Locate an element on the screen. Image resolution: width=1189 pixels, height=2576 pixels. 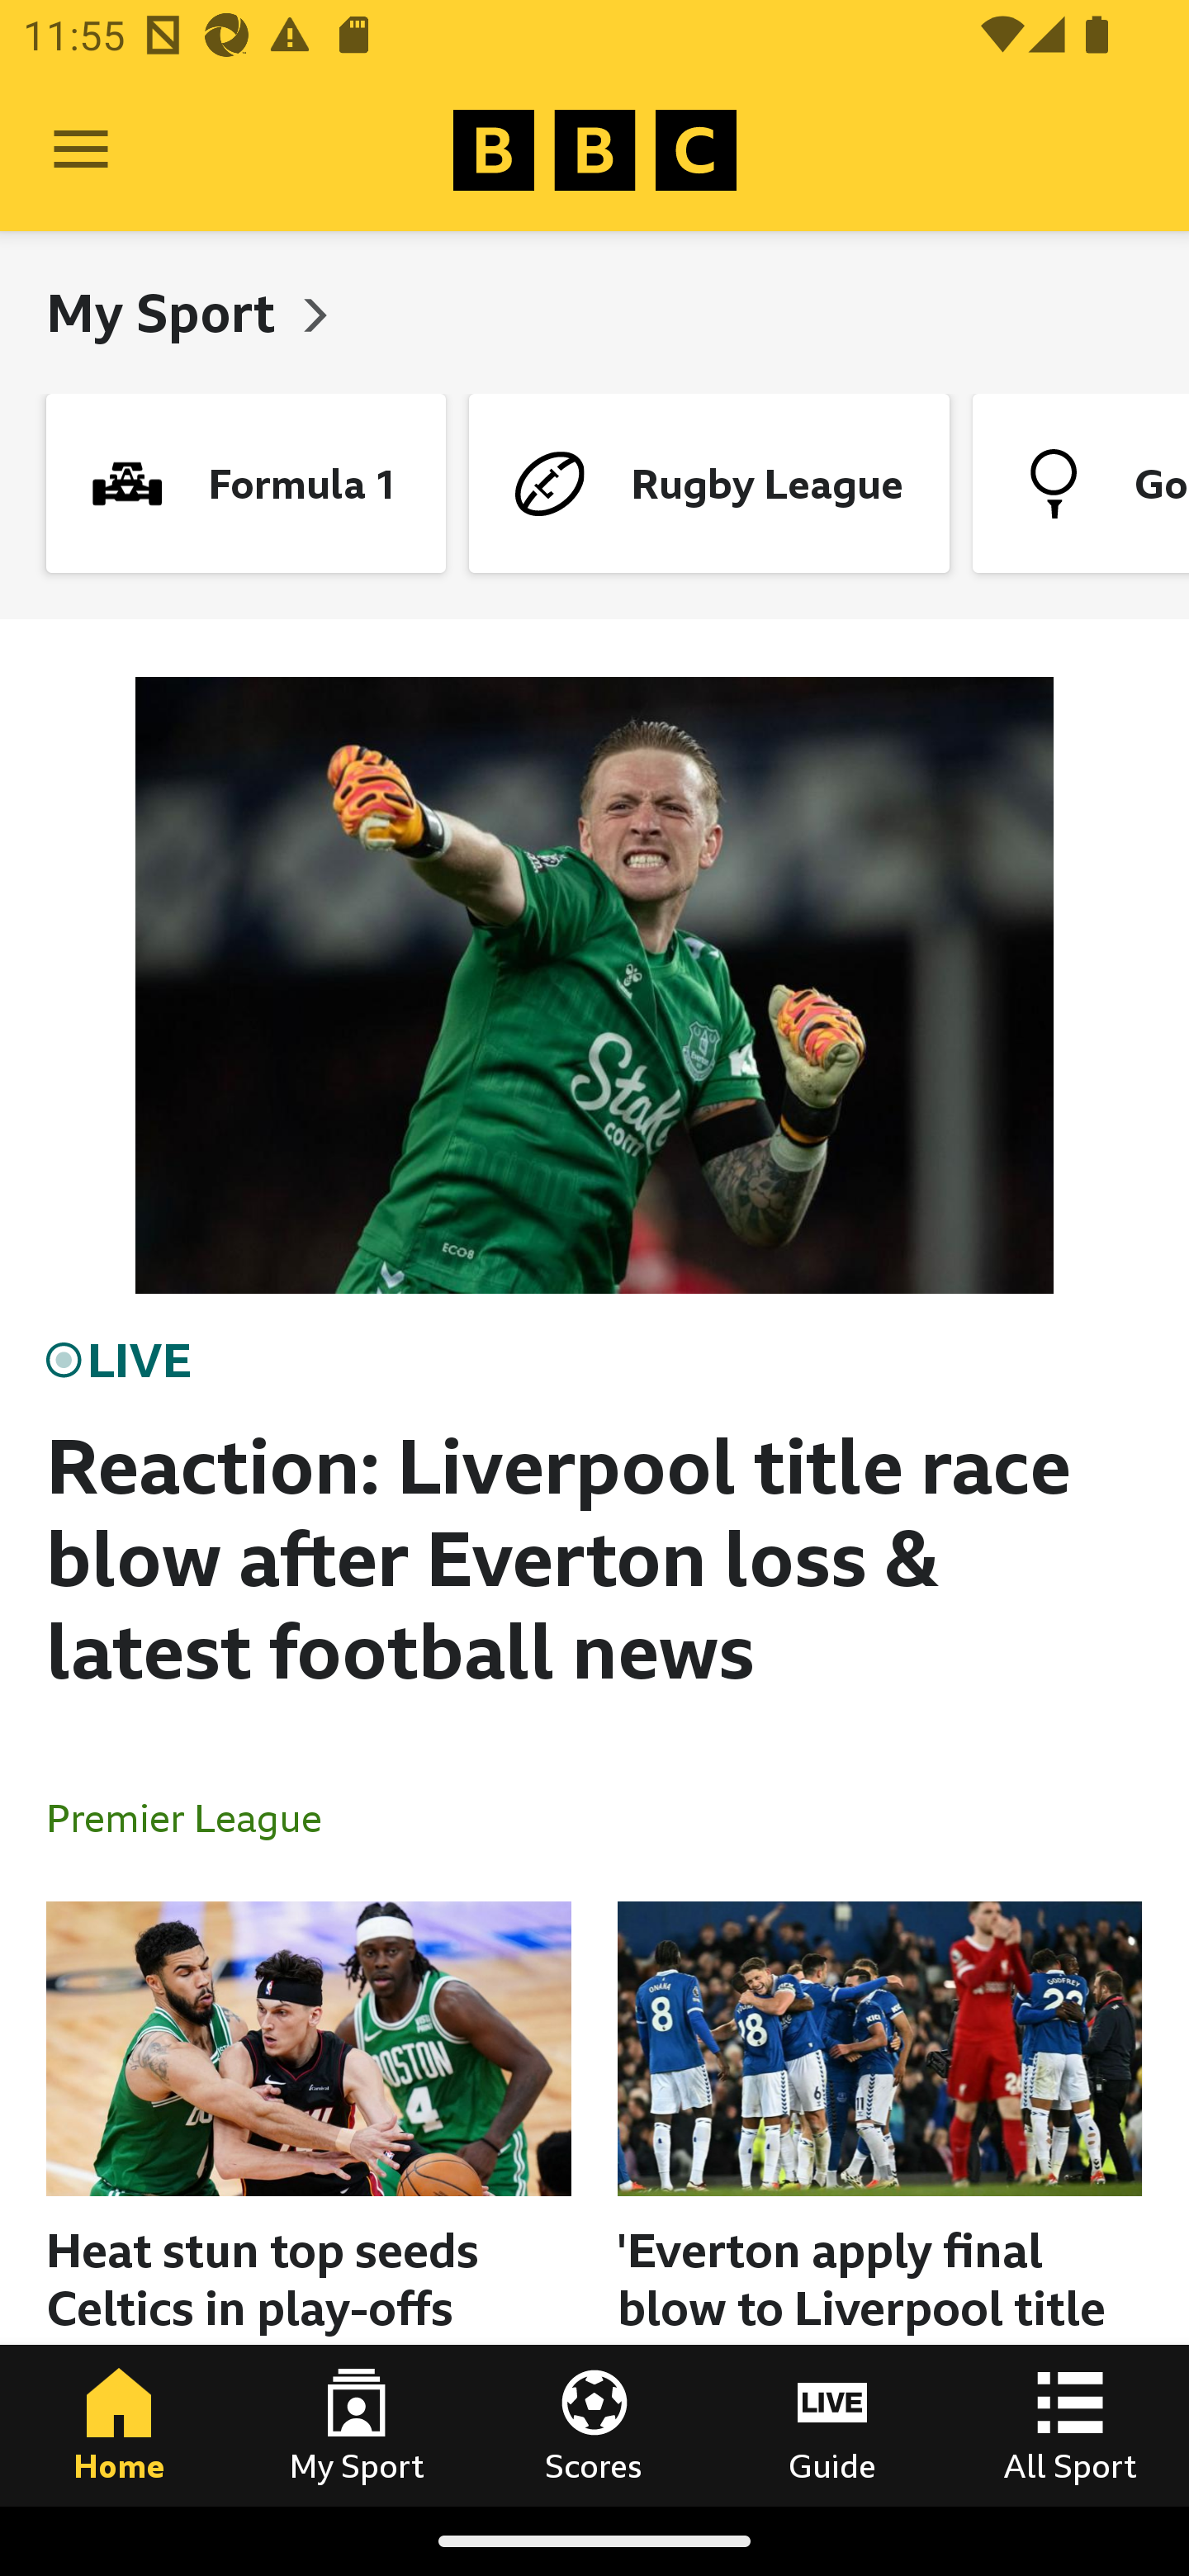
Open Menu is located at coordinates (81, 150).